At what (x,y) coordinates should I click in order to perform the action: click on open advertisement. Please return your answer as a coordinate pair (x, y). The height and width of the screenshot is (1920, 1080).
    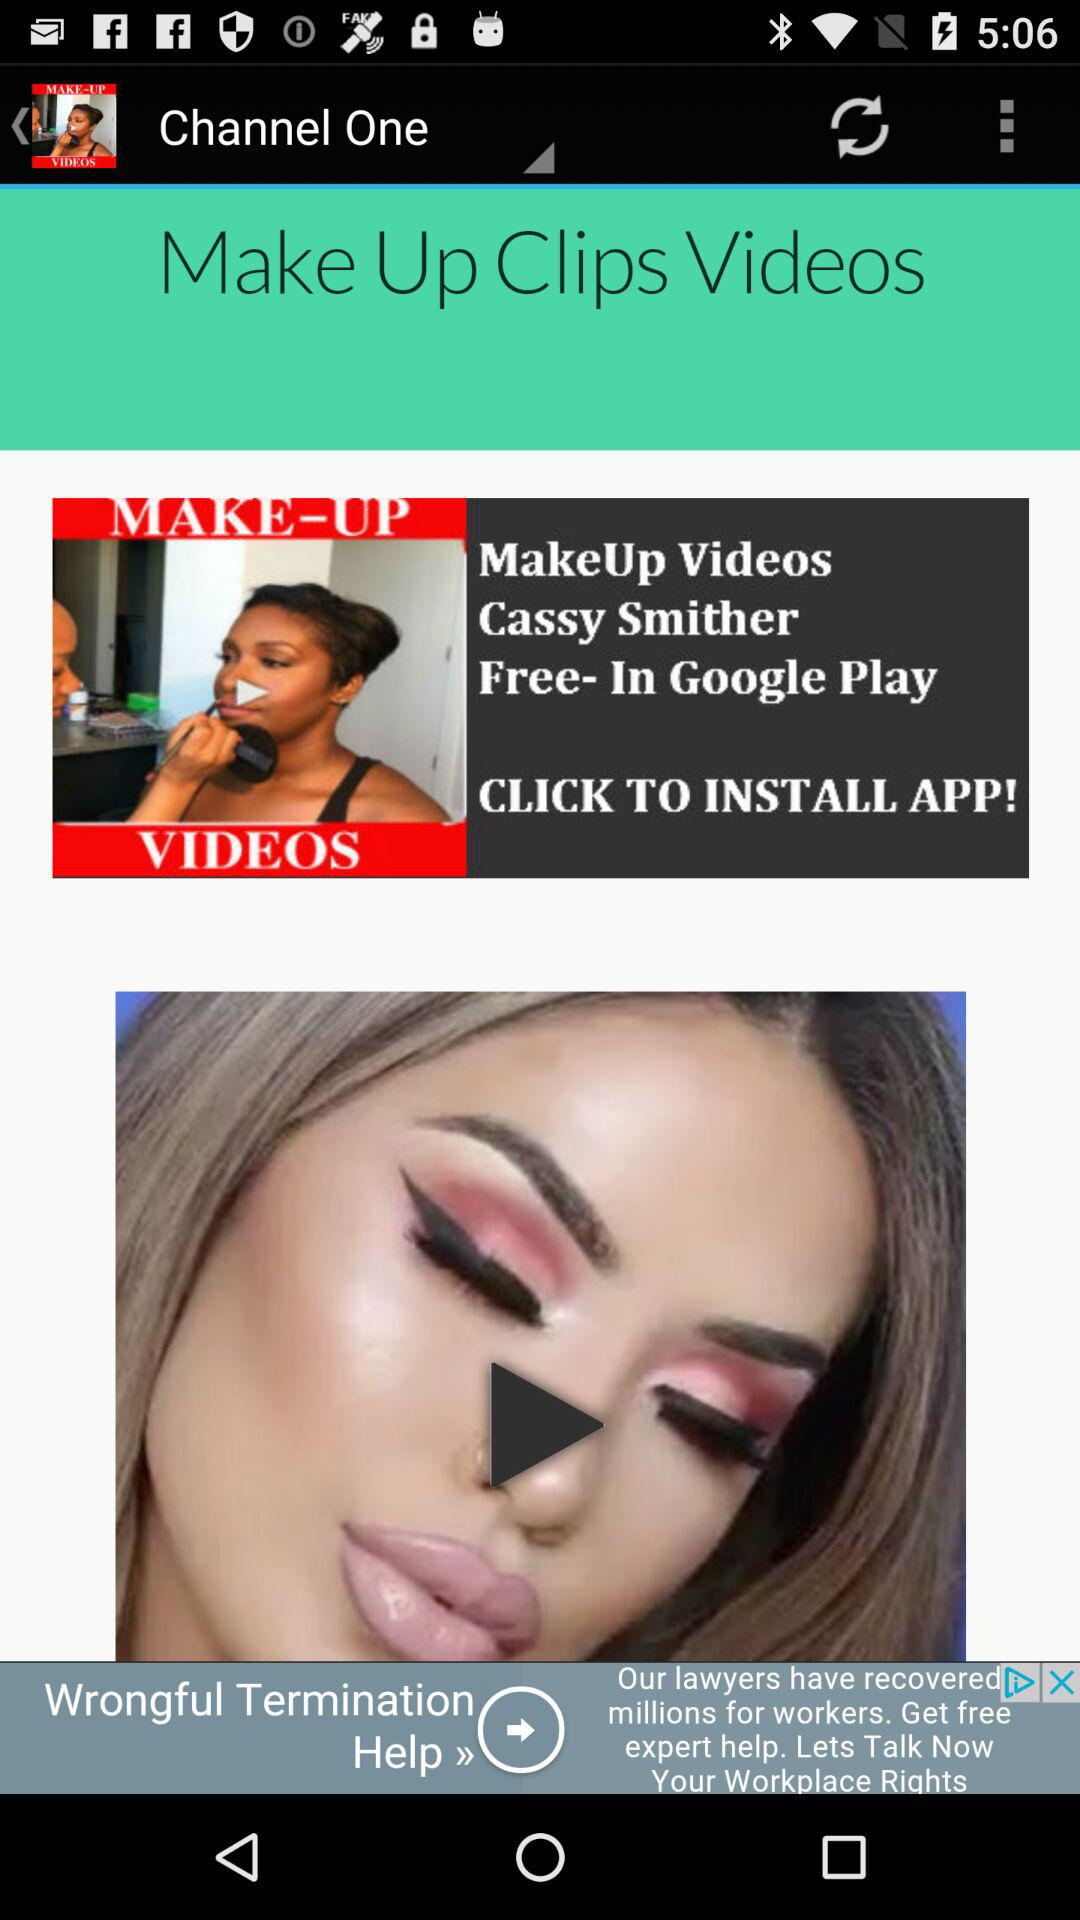
    Looking at the image, I should click on (540, 1728).